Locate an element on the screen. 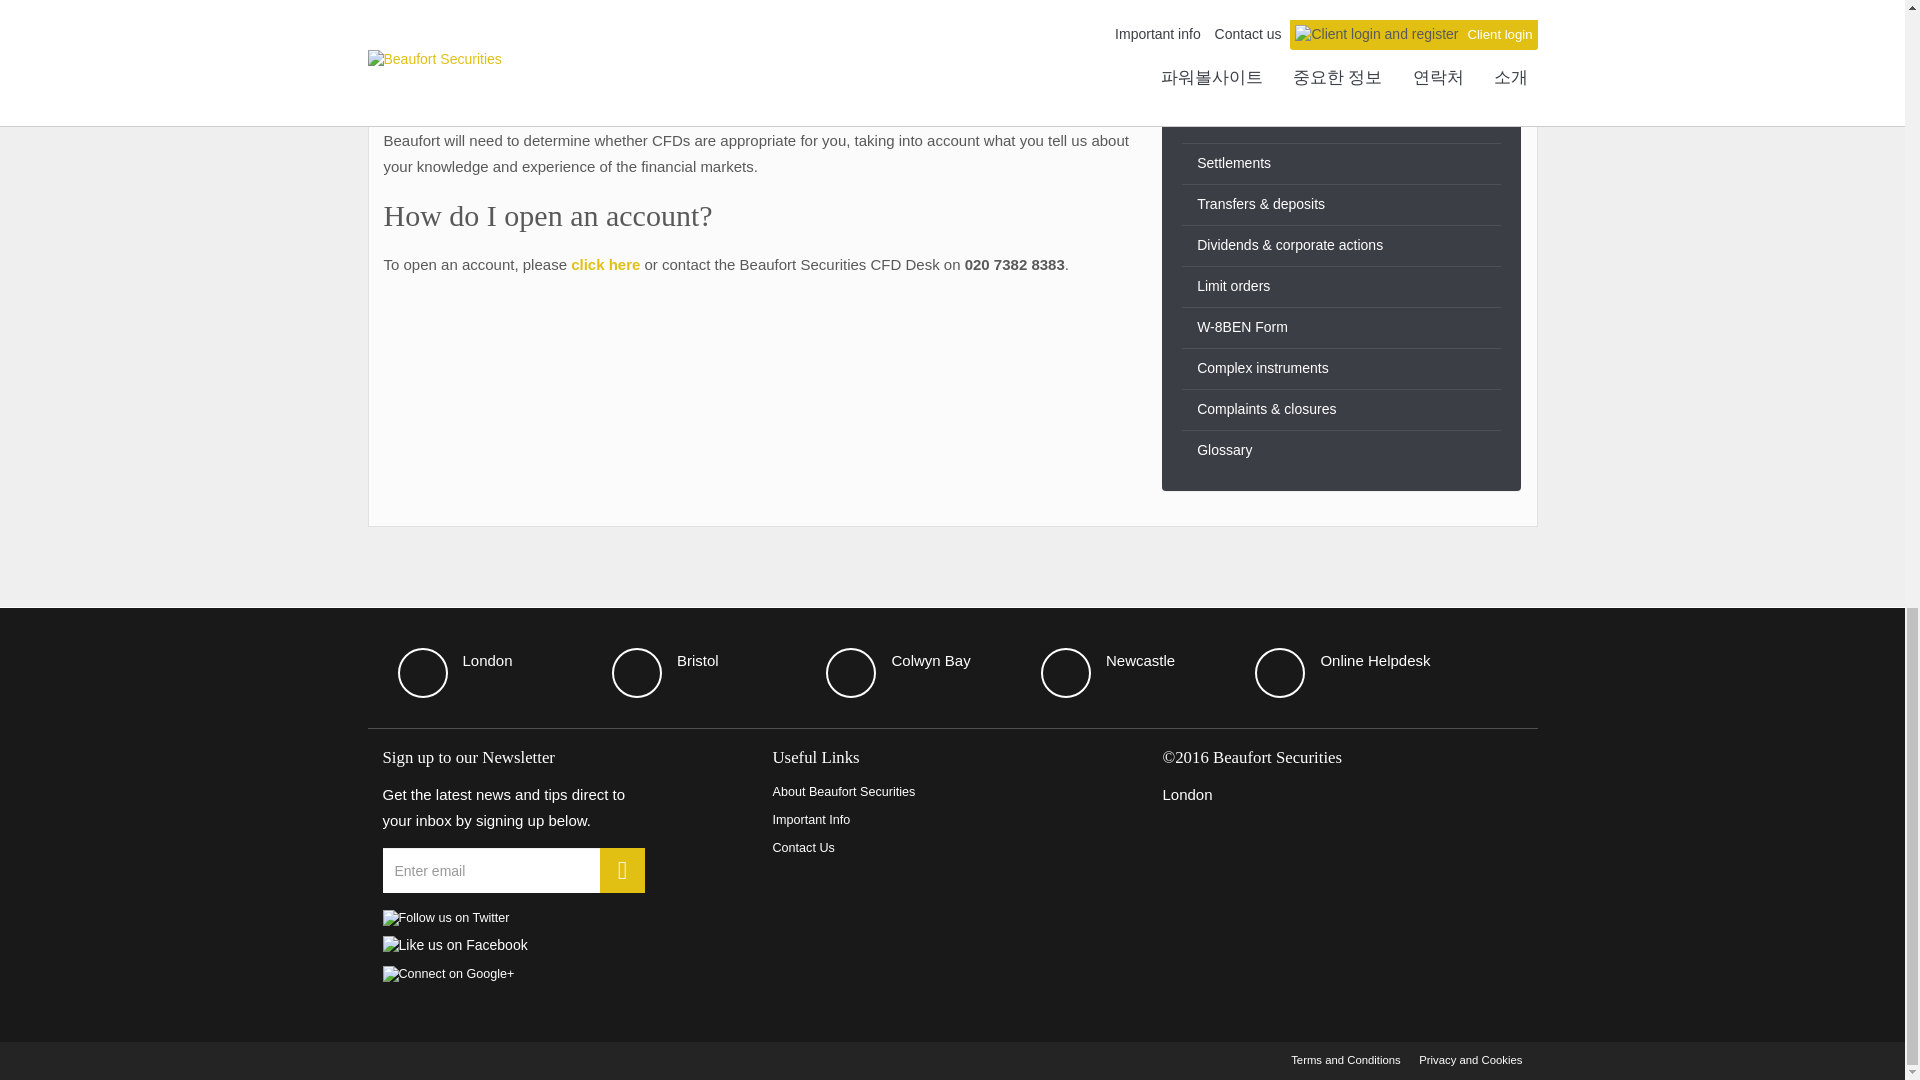 Image resolution: width=1920 pixels, height=1080 pixels. Limit orders is located at coordinates (1342, 286).